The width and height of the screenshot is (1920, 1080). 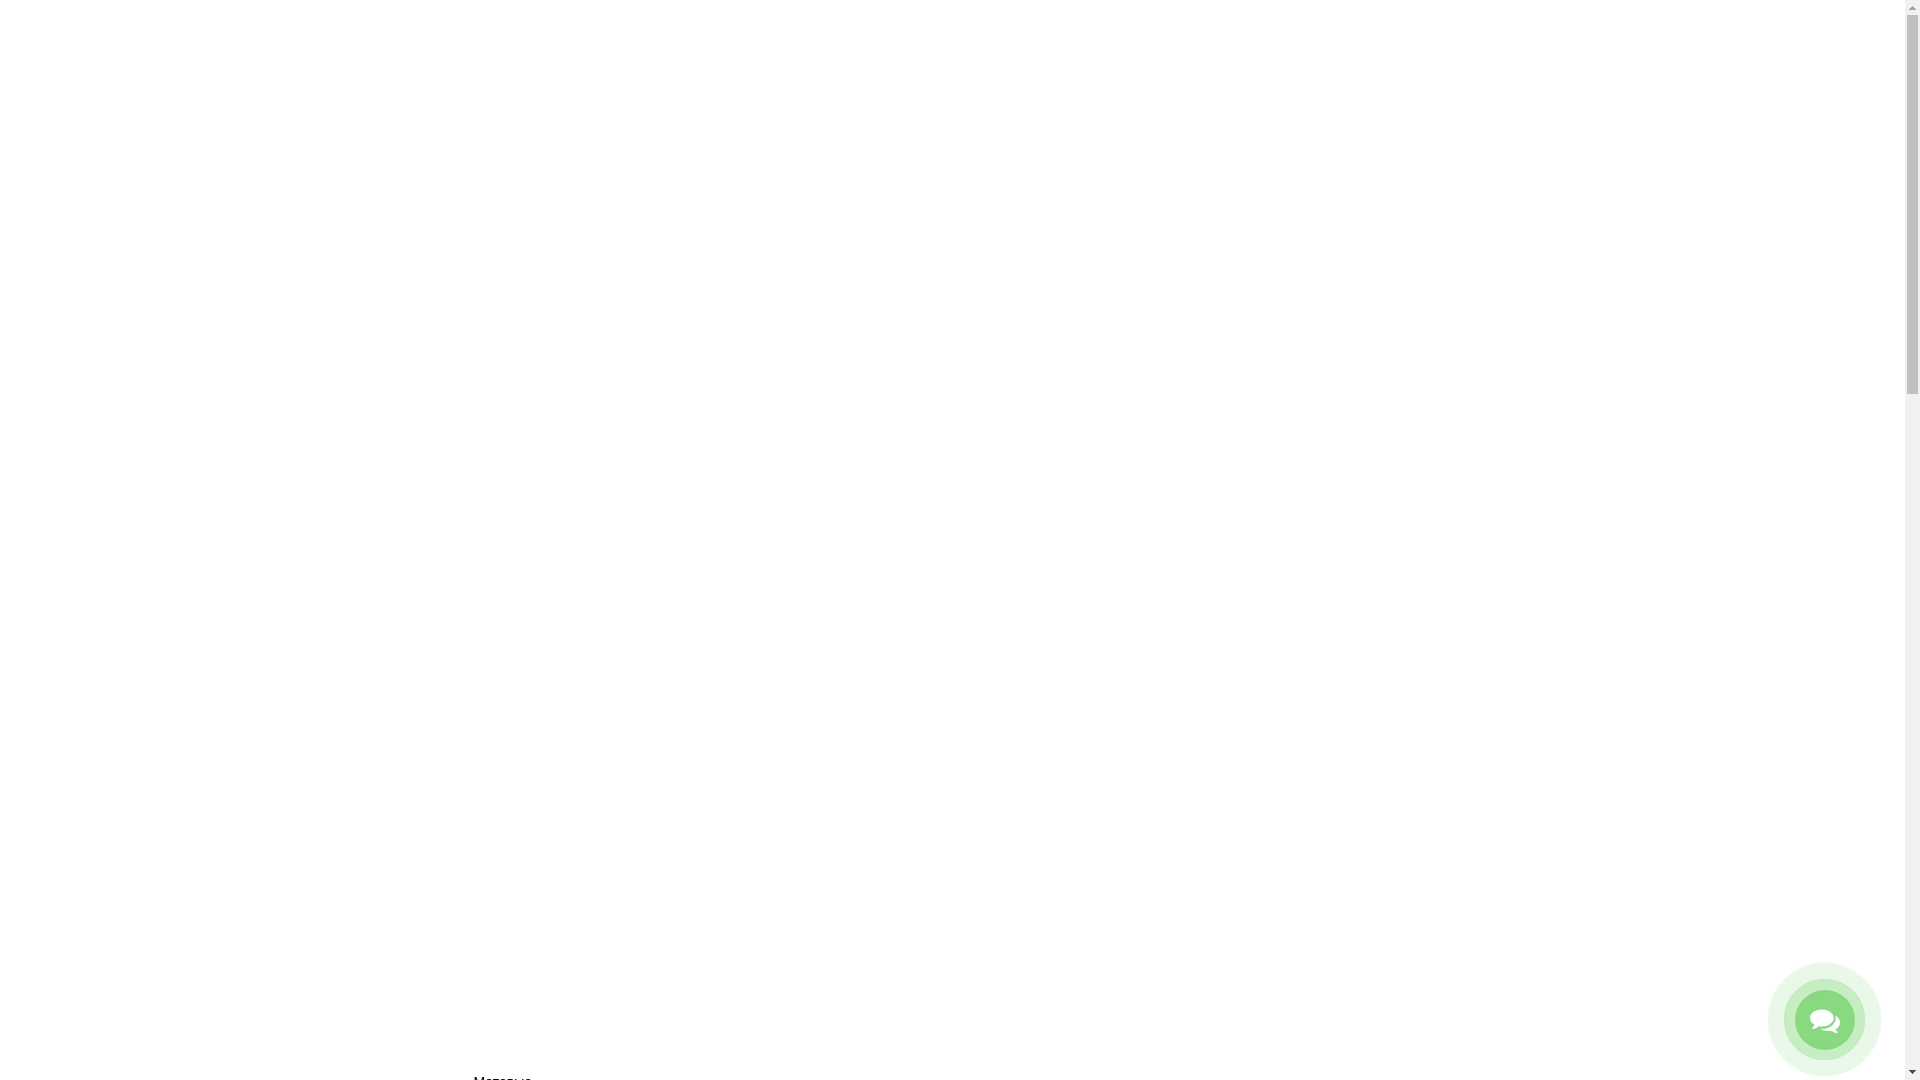 I want to click on Kastamonu, so click(x=540, y=934).